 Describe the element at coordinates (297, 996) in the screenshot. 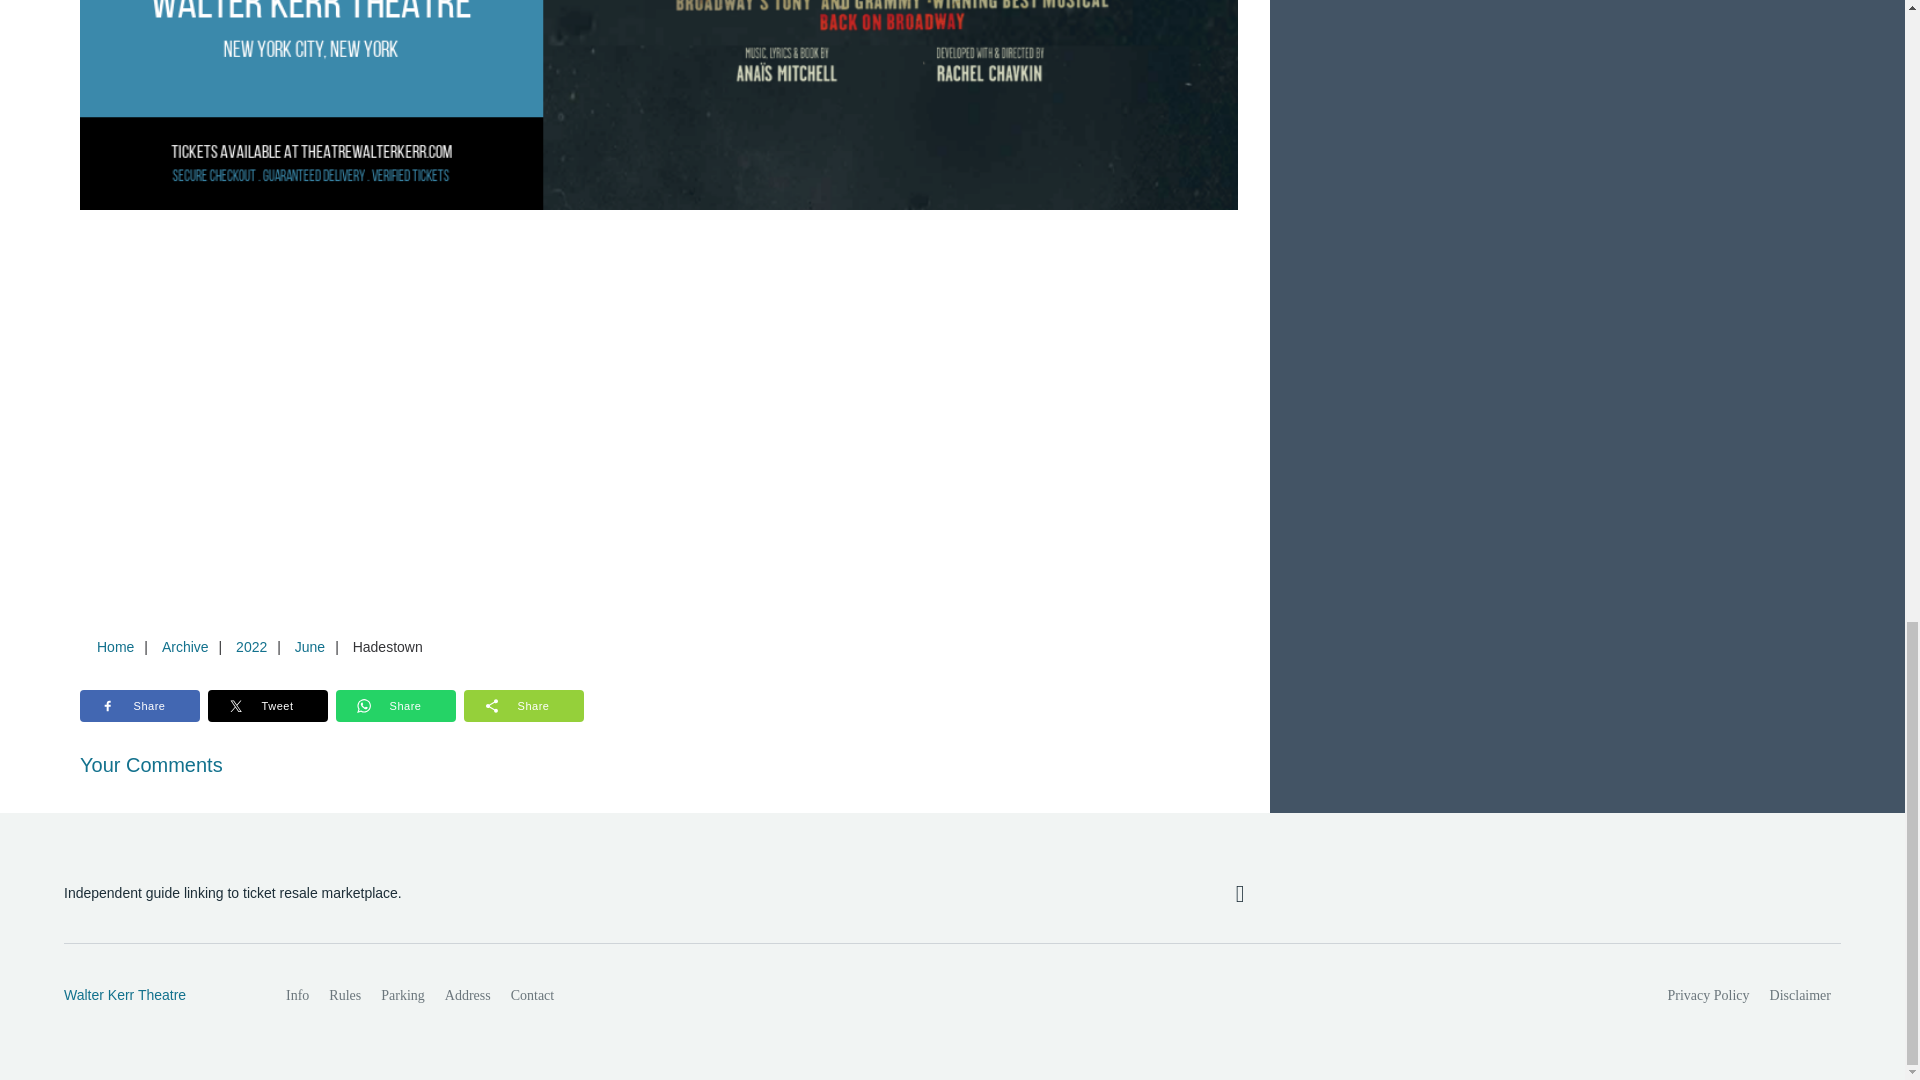

I see `Info` at that location.